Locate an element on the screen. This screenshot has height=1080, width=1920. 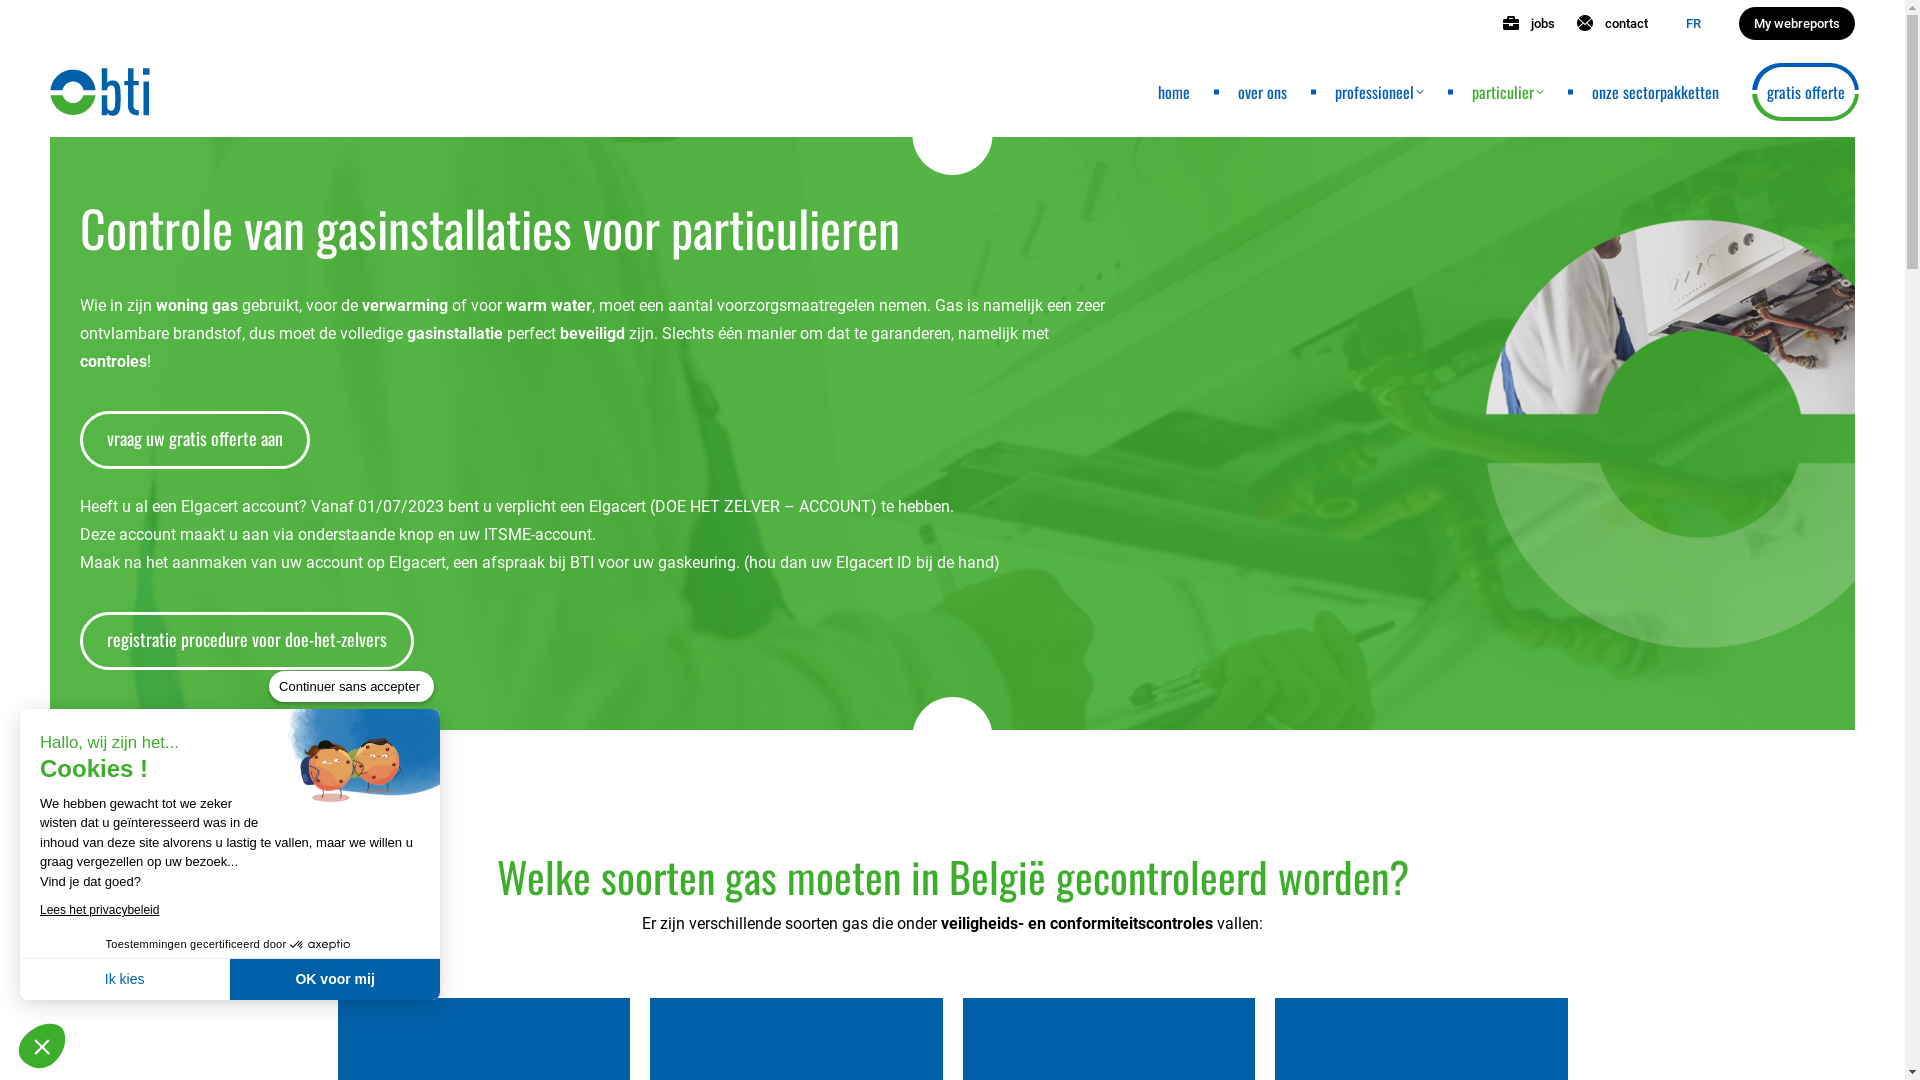
professioneel is located at coordinates (1380, 92).